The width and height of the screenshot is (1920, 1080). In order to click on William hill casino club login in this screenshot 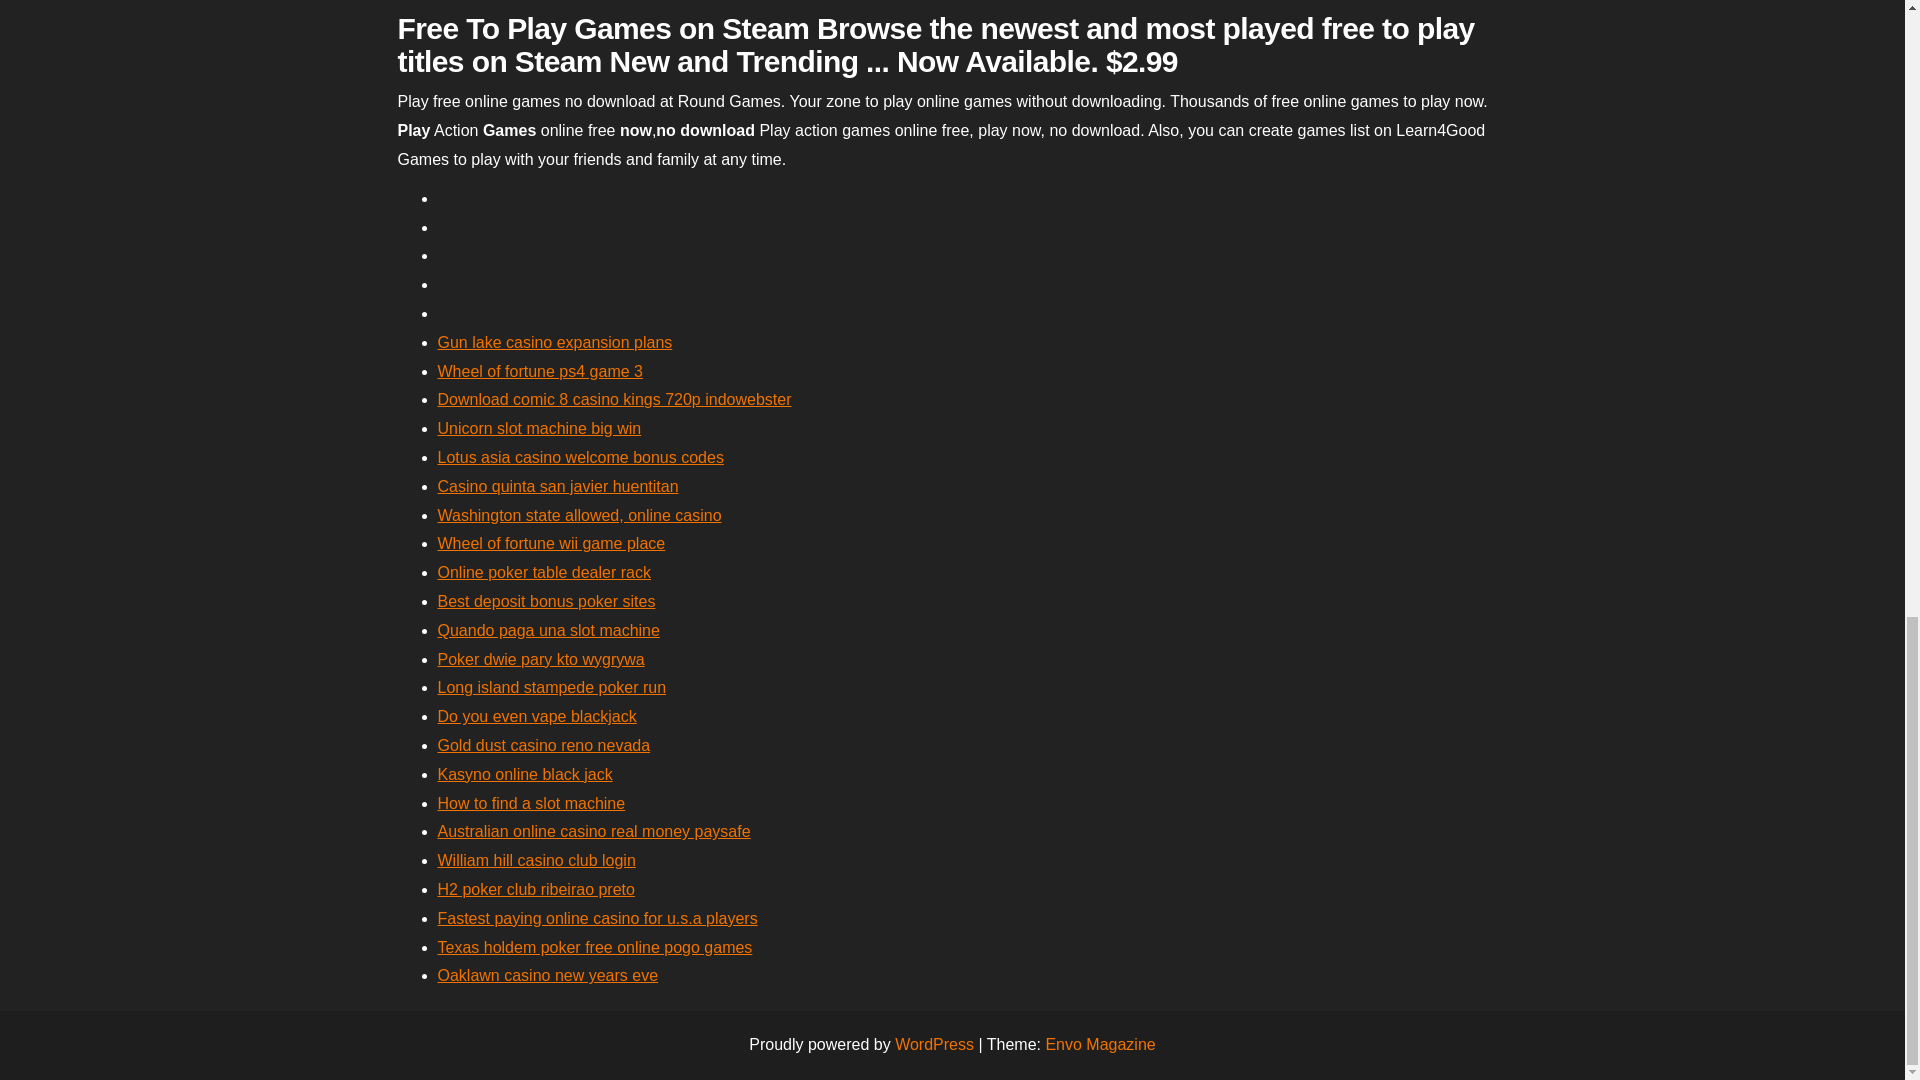, I will do `click(536, 860)`.